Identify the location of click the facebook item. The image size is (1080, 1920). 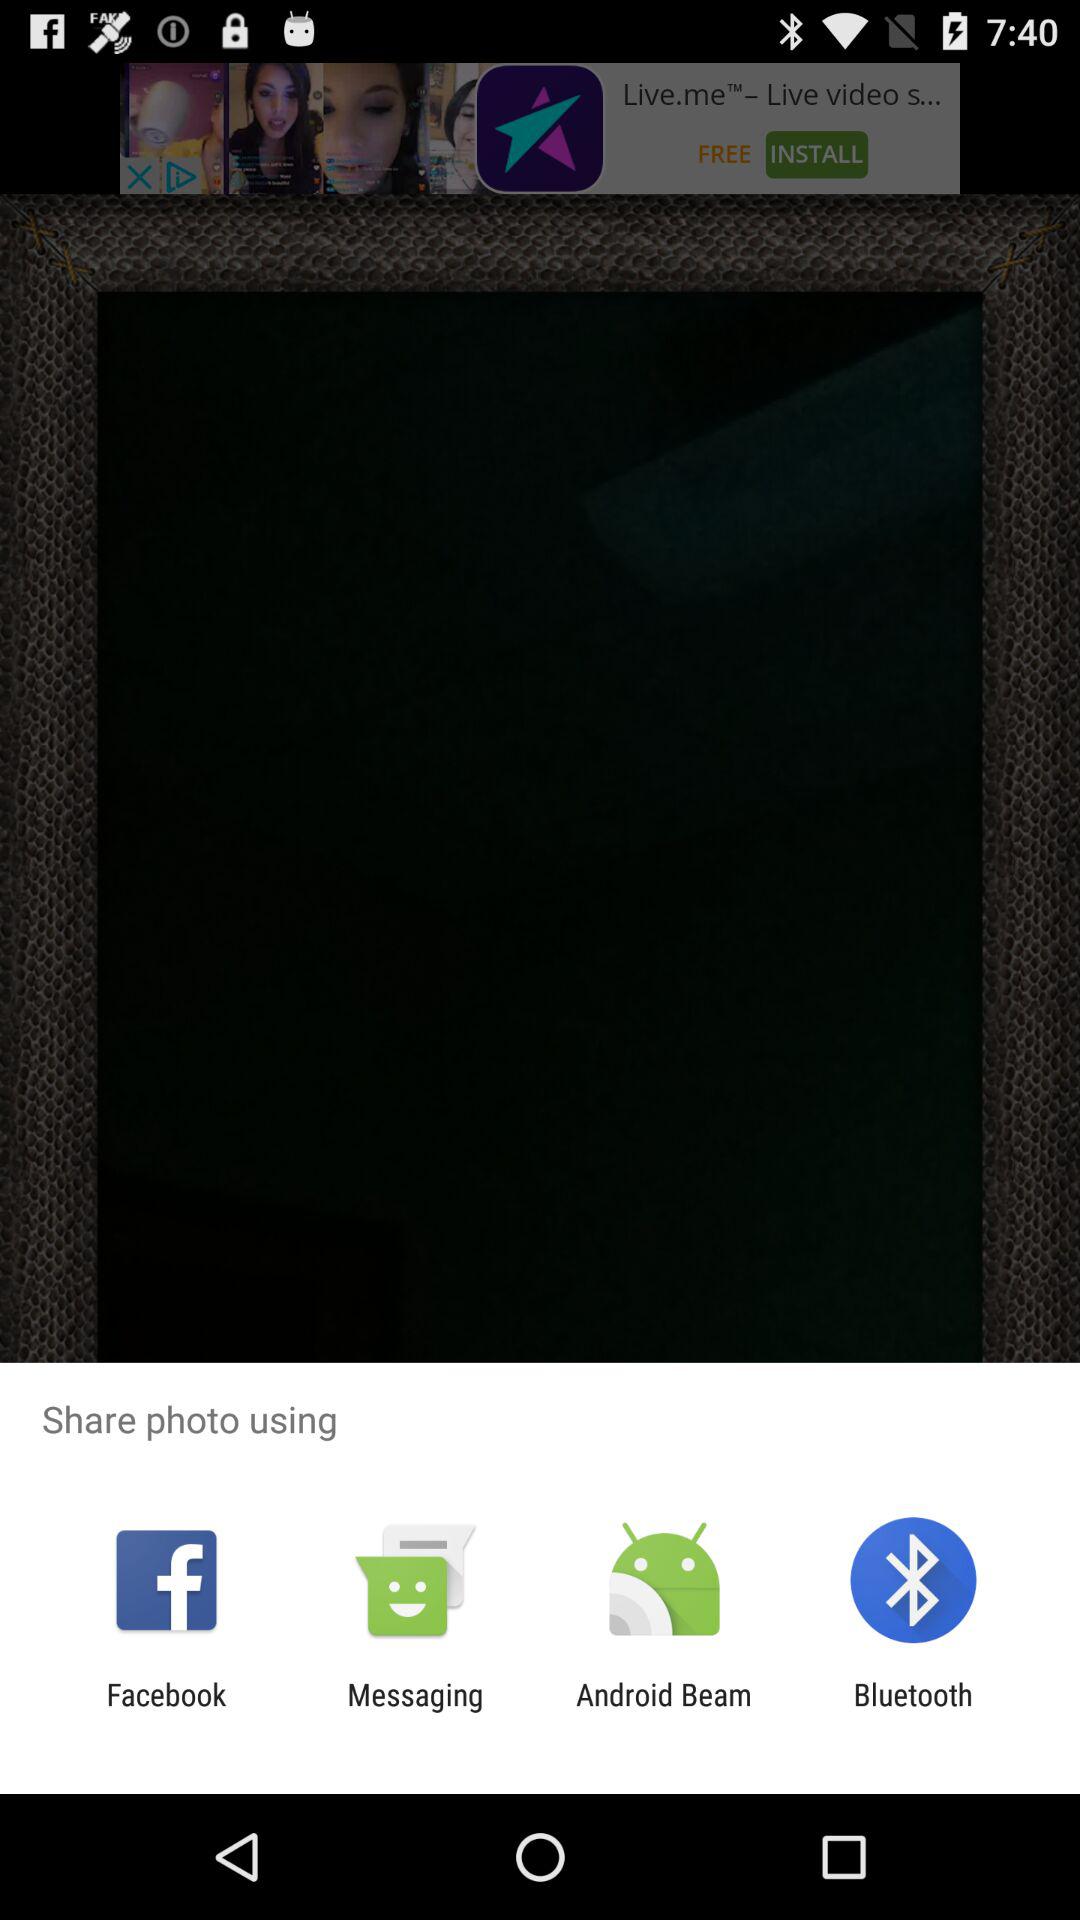
(166, 1712).